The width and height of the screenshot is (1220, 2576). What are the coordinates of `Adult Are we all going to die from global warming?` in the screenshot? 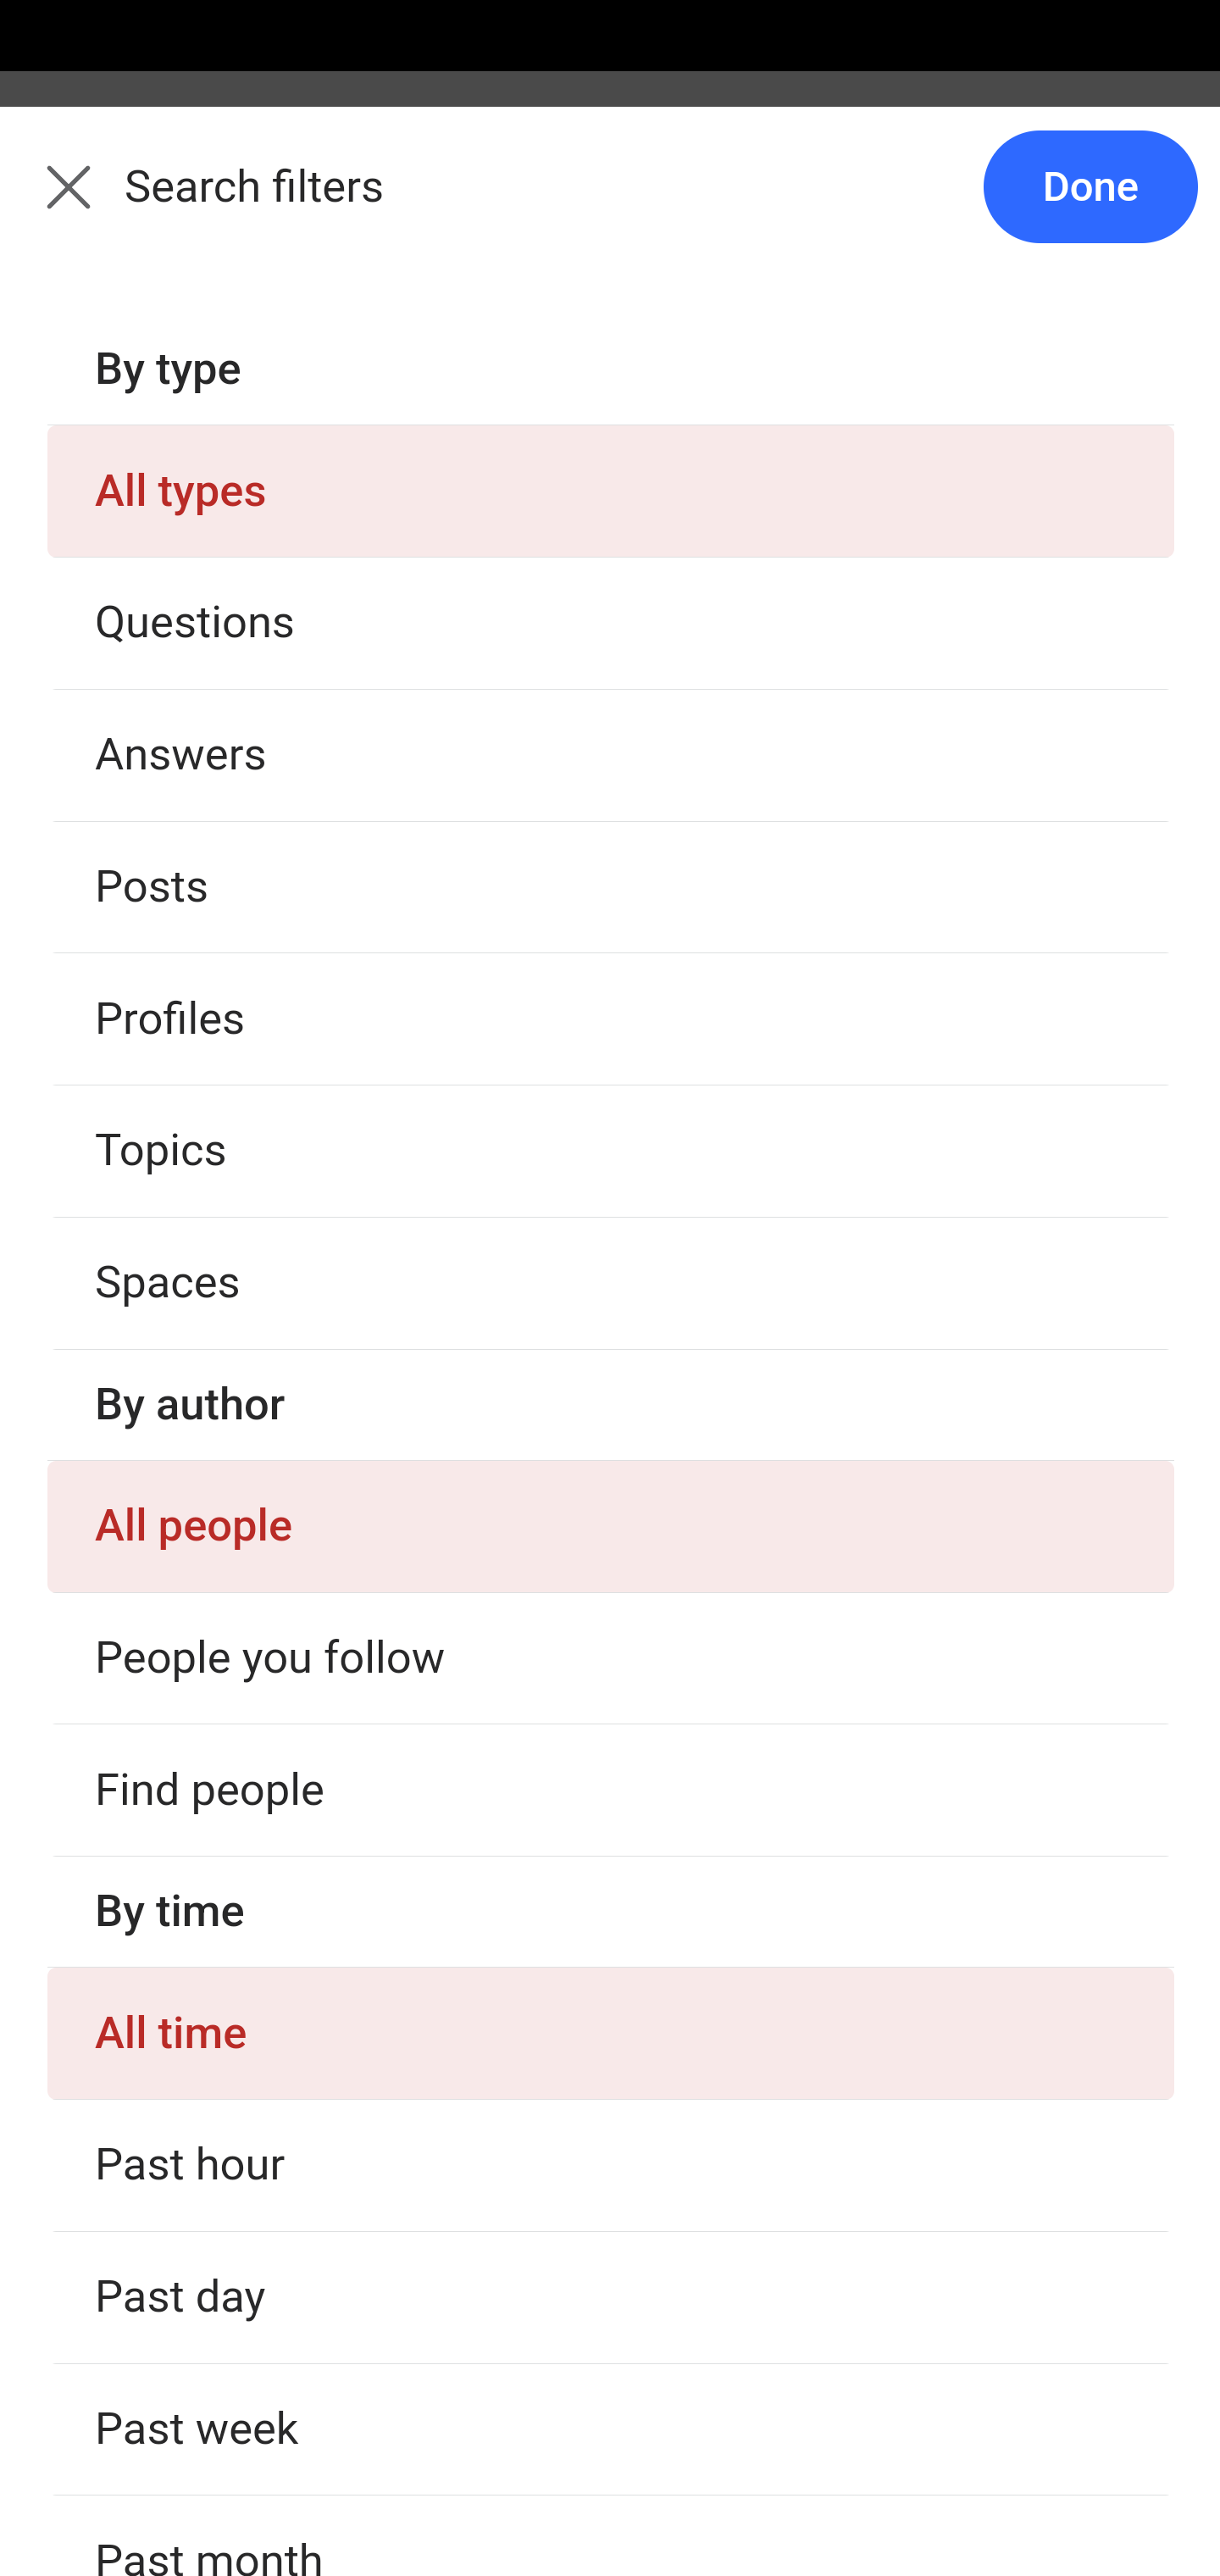 It's located at (612, 2161).